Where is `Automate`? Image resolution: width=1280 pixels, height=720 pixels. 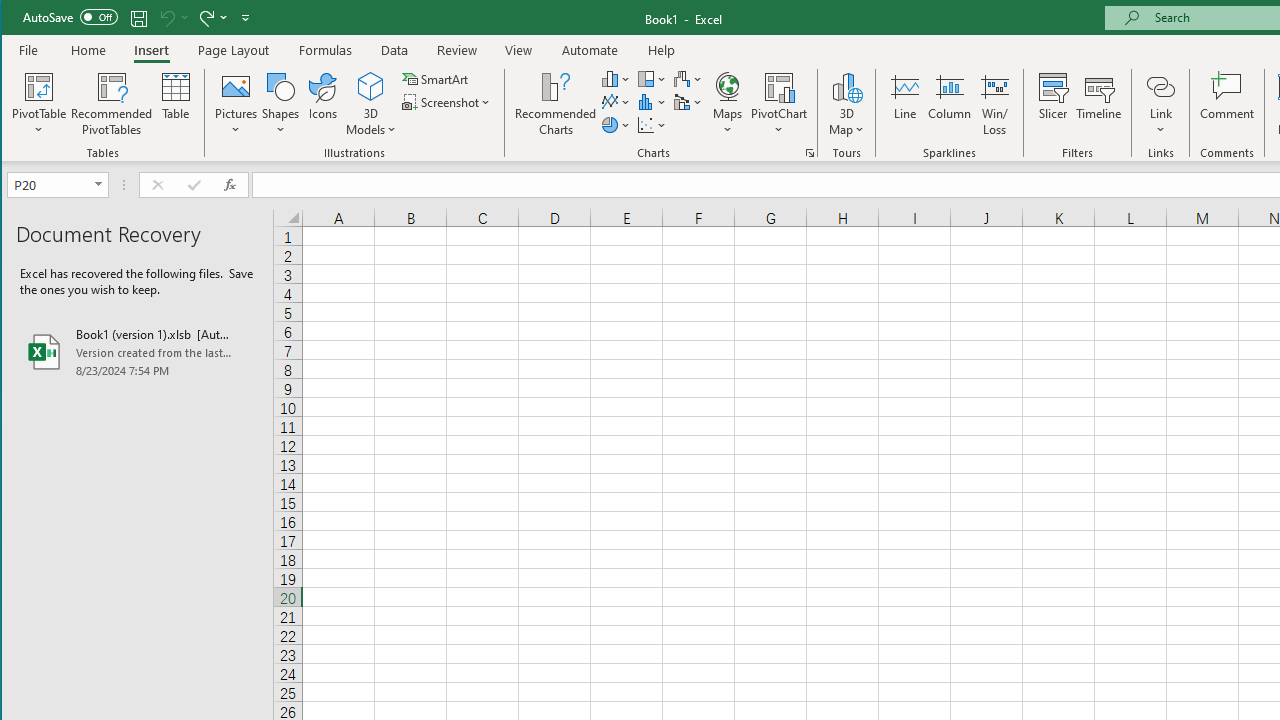 Automate is located at coordinates (590, 50).